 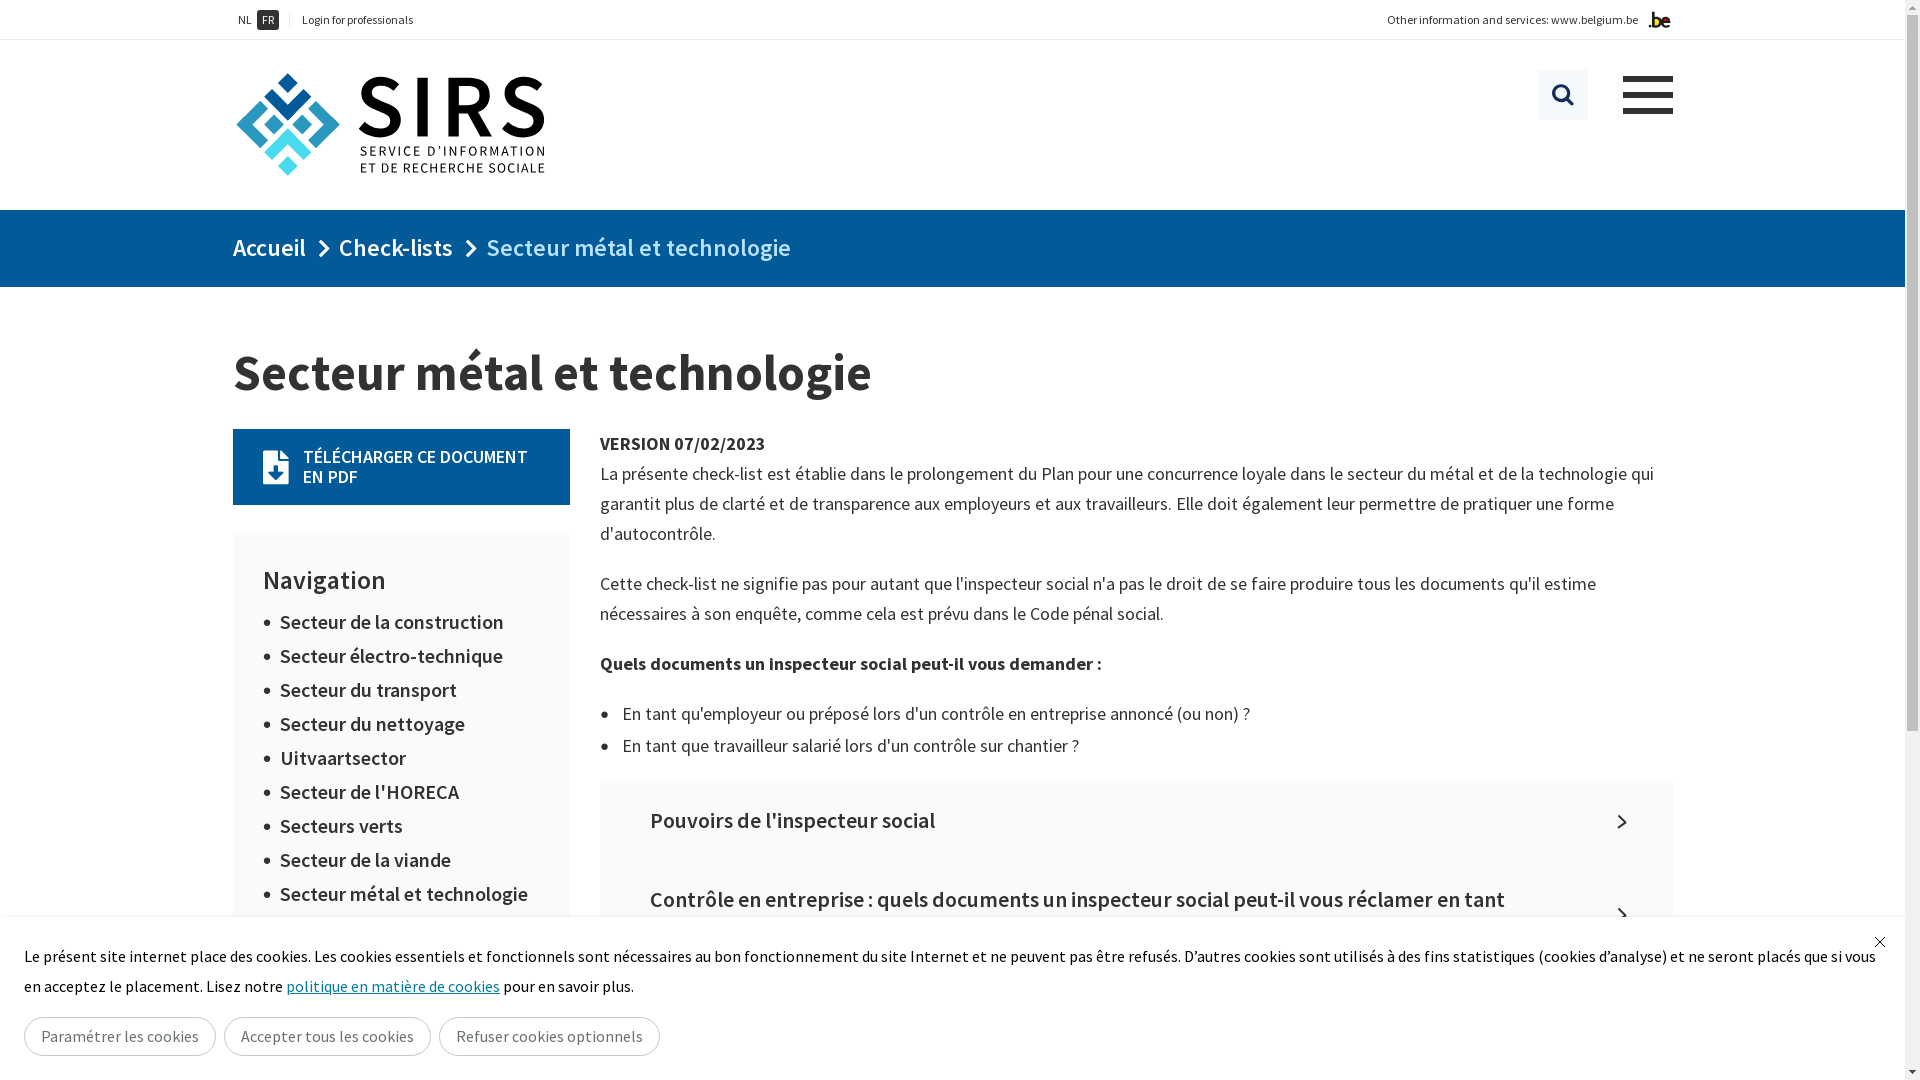 What do you see at coordinates (10, 6) in the screenshot?
I see `Aller au contenu principal` at bounding box center [10, 6].